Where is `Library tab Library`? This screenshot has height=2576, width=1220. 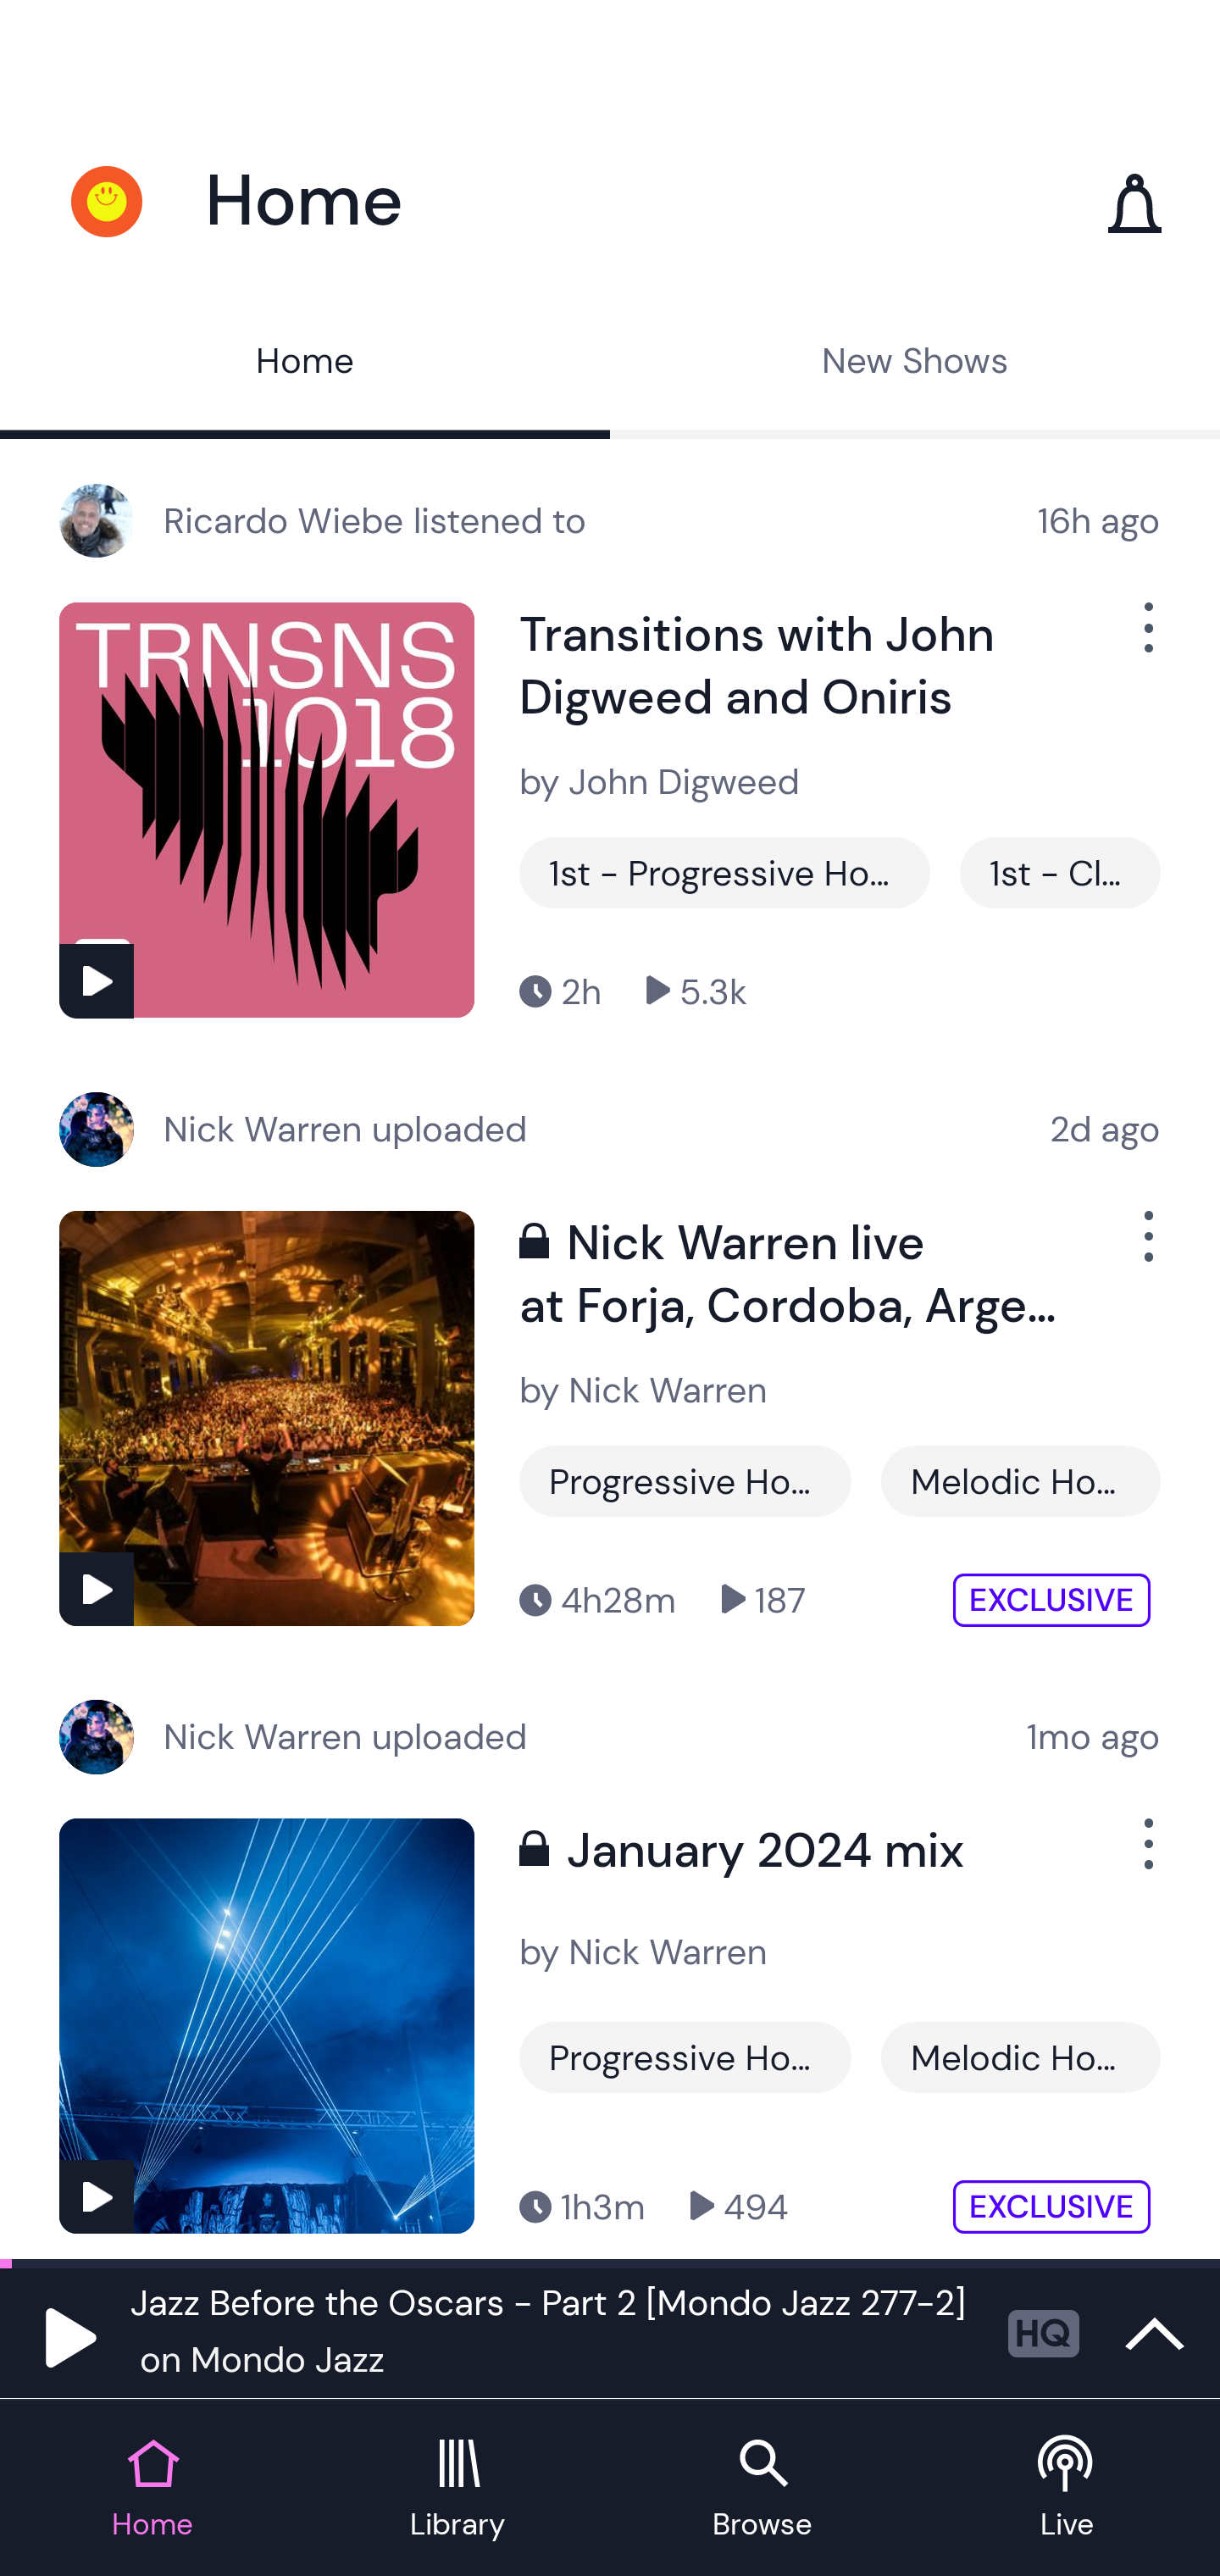 Library tab Library is located at coordinates (457, 2490).